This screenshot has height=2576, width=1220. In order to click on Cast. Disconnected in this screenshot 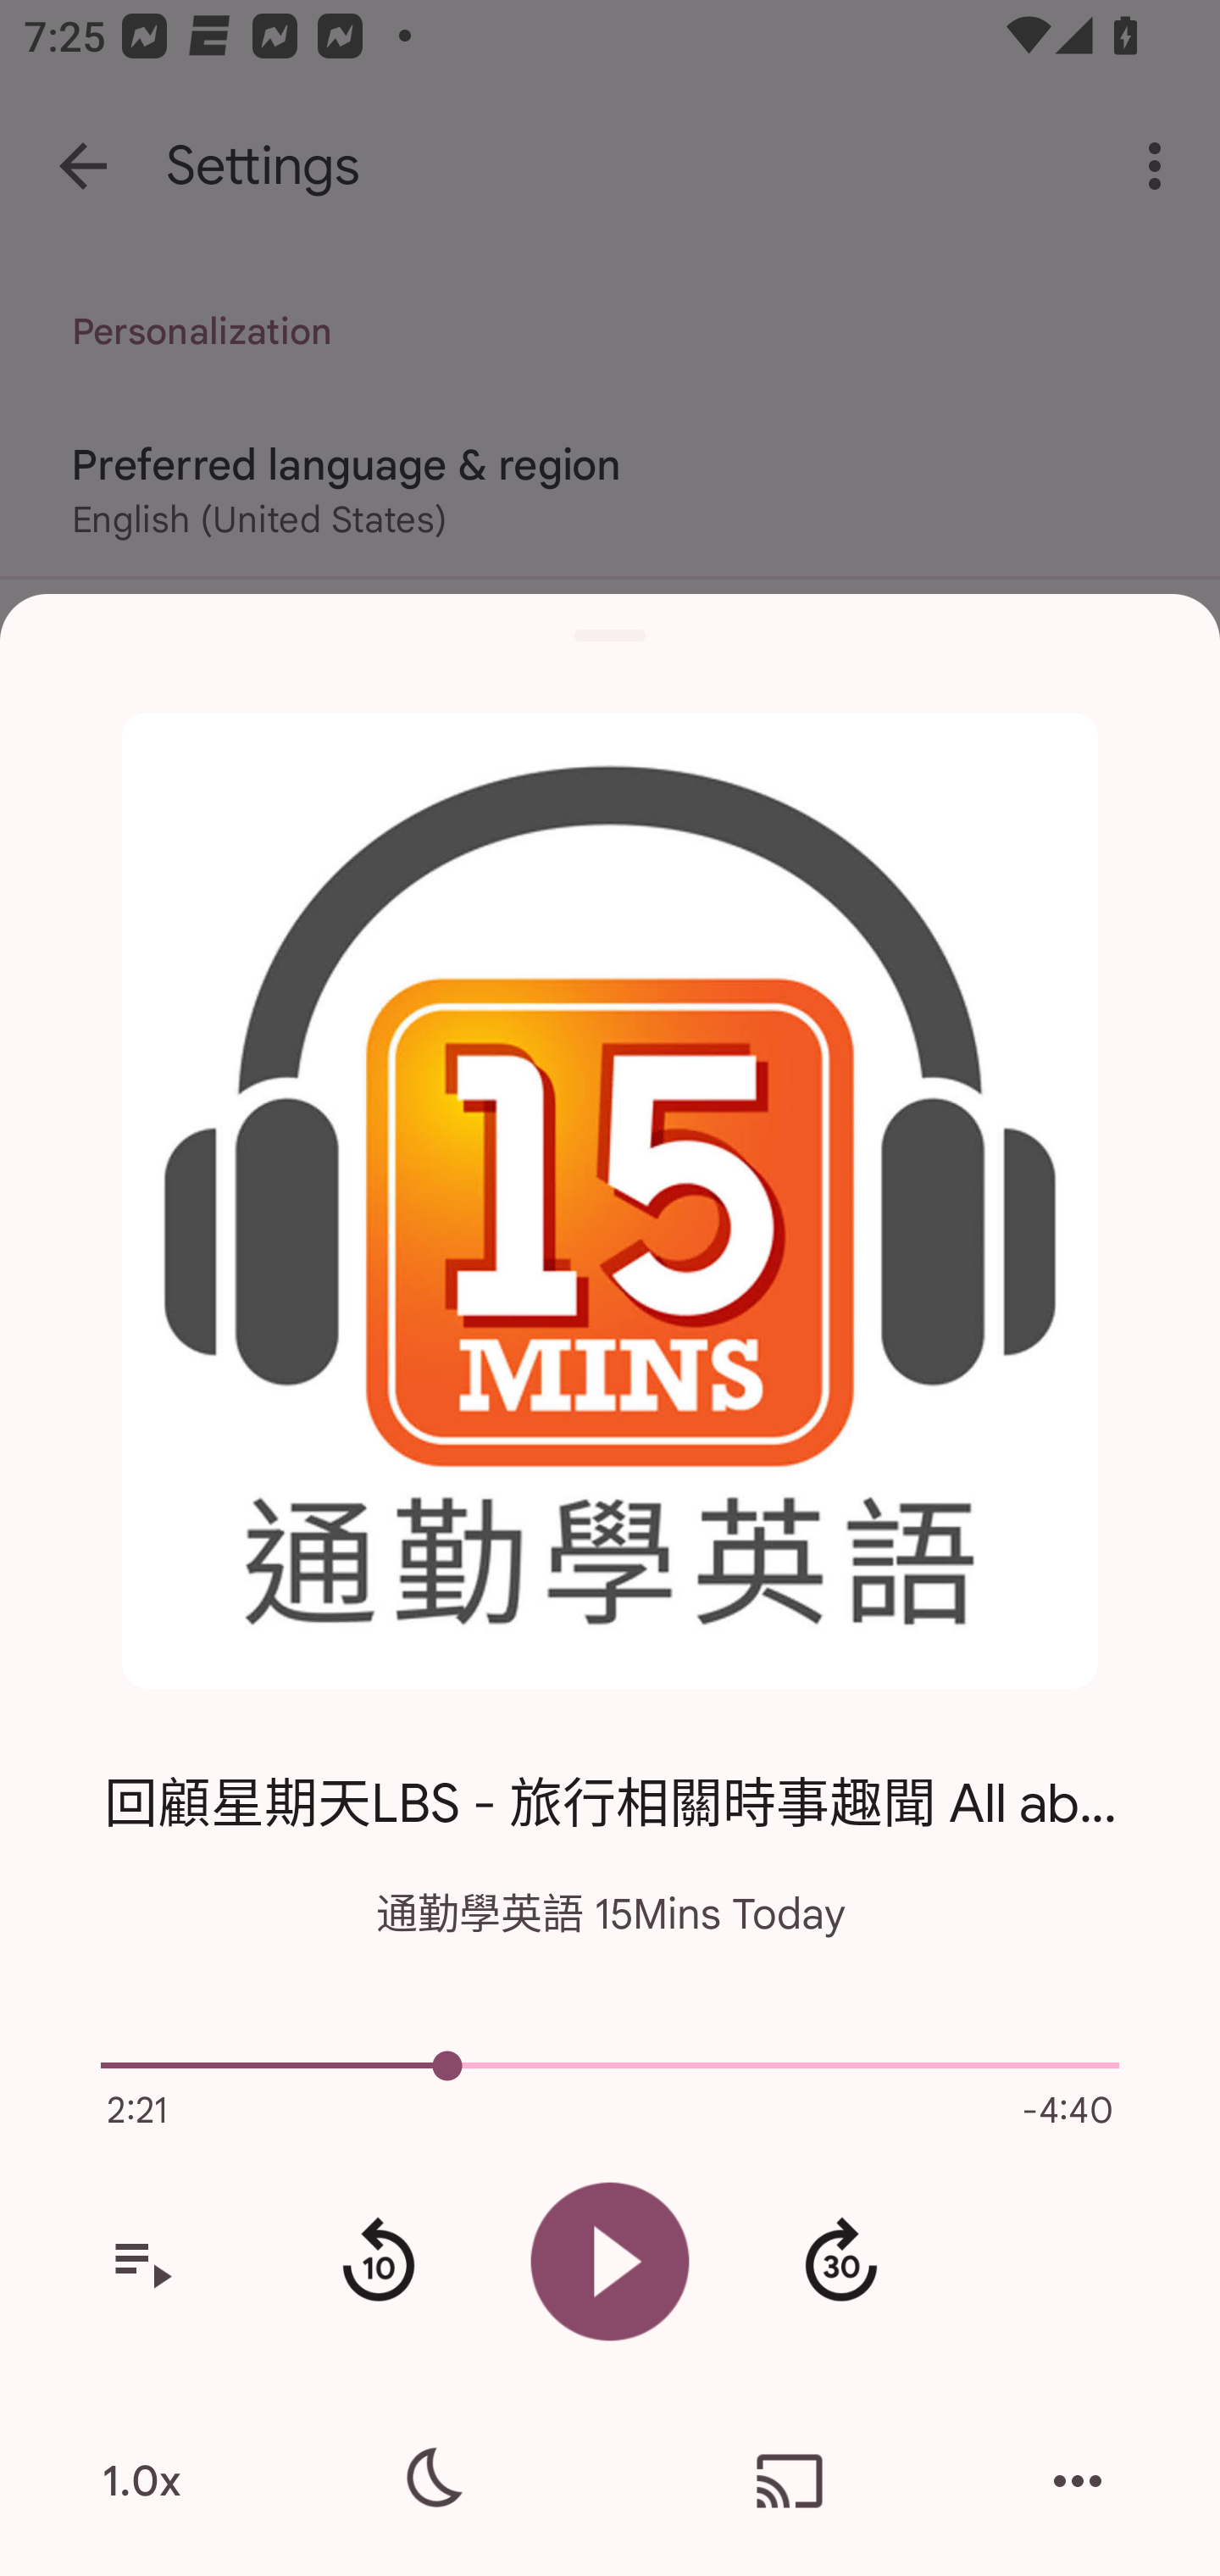, I will do `click(790, 2481)`.